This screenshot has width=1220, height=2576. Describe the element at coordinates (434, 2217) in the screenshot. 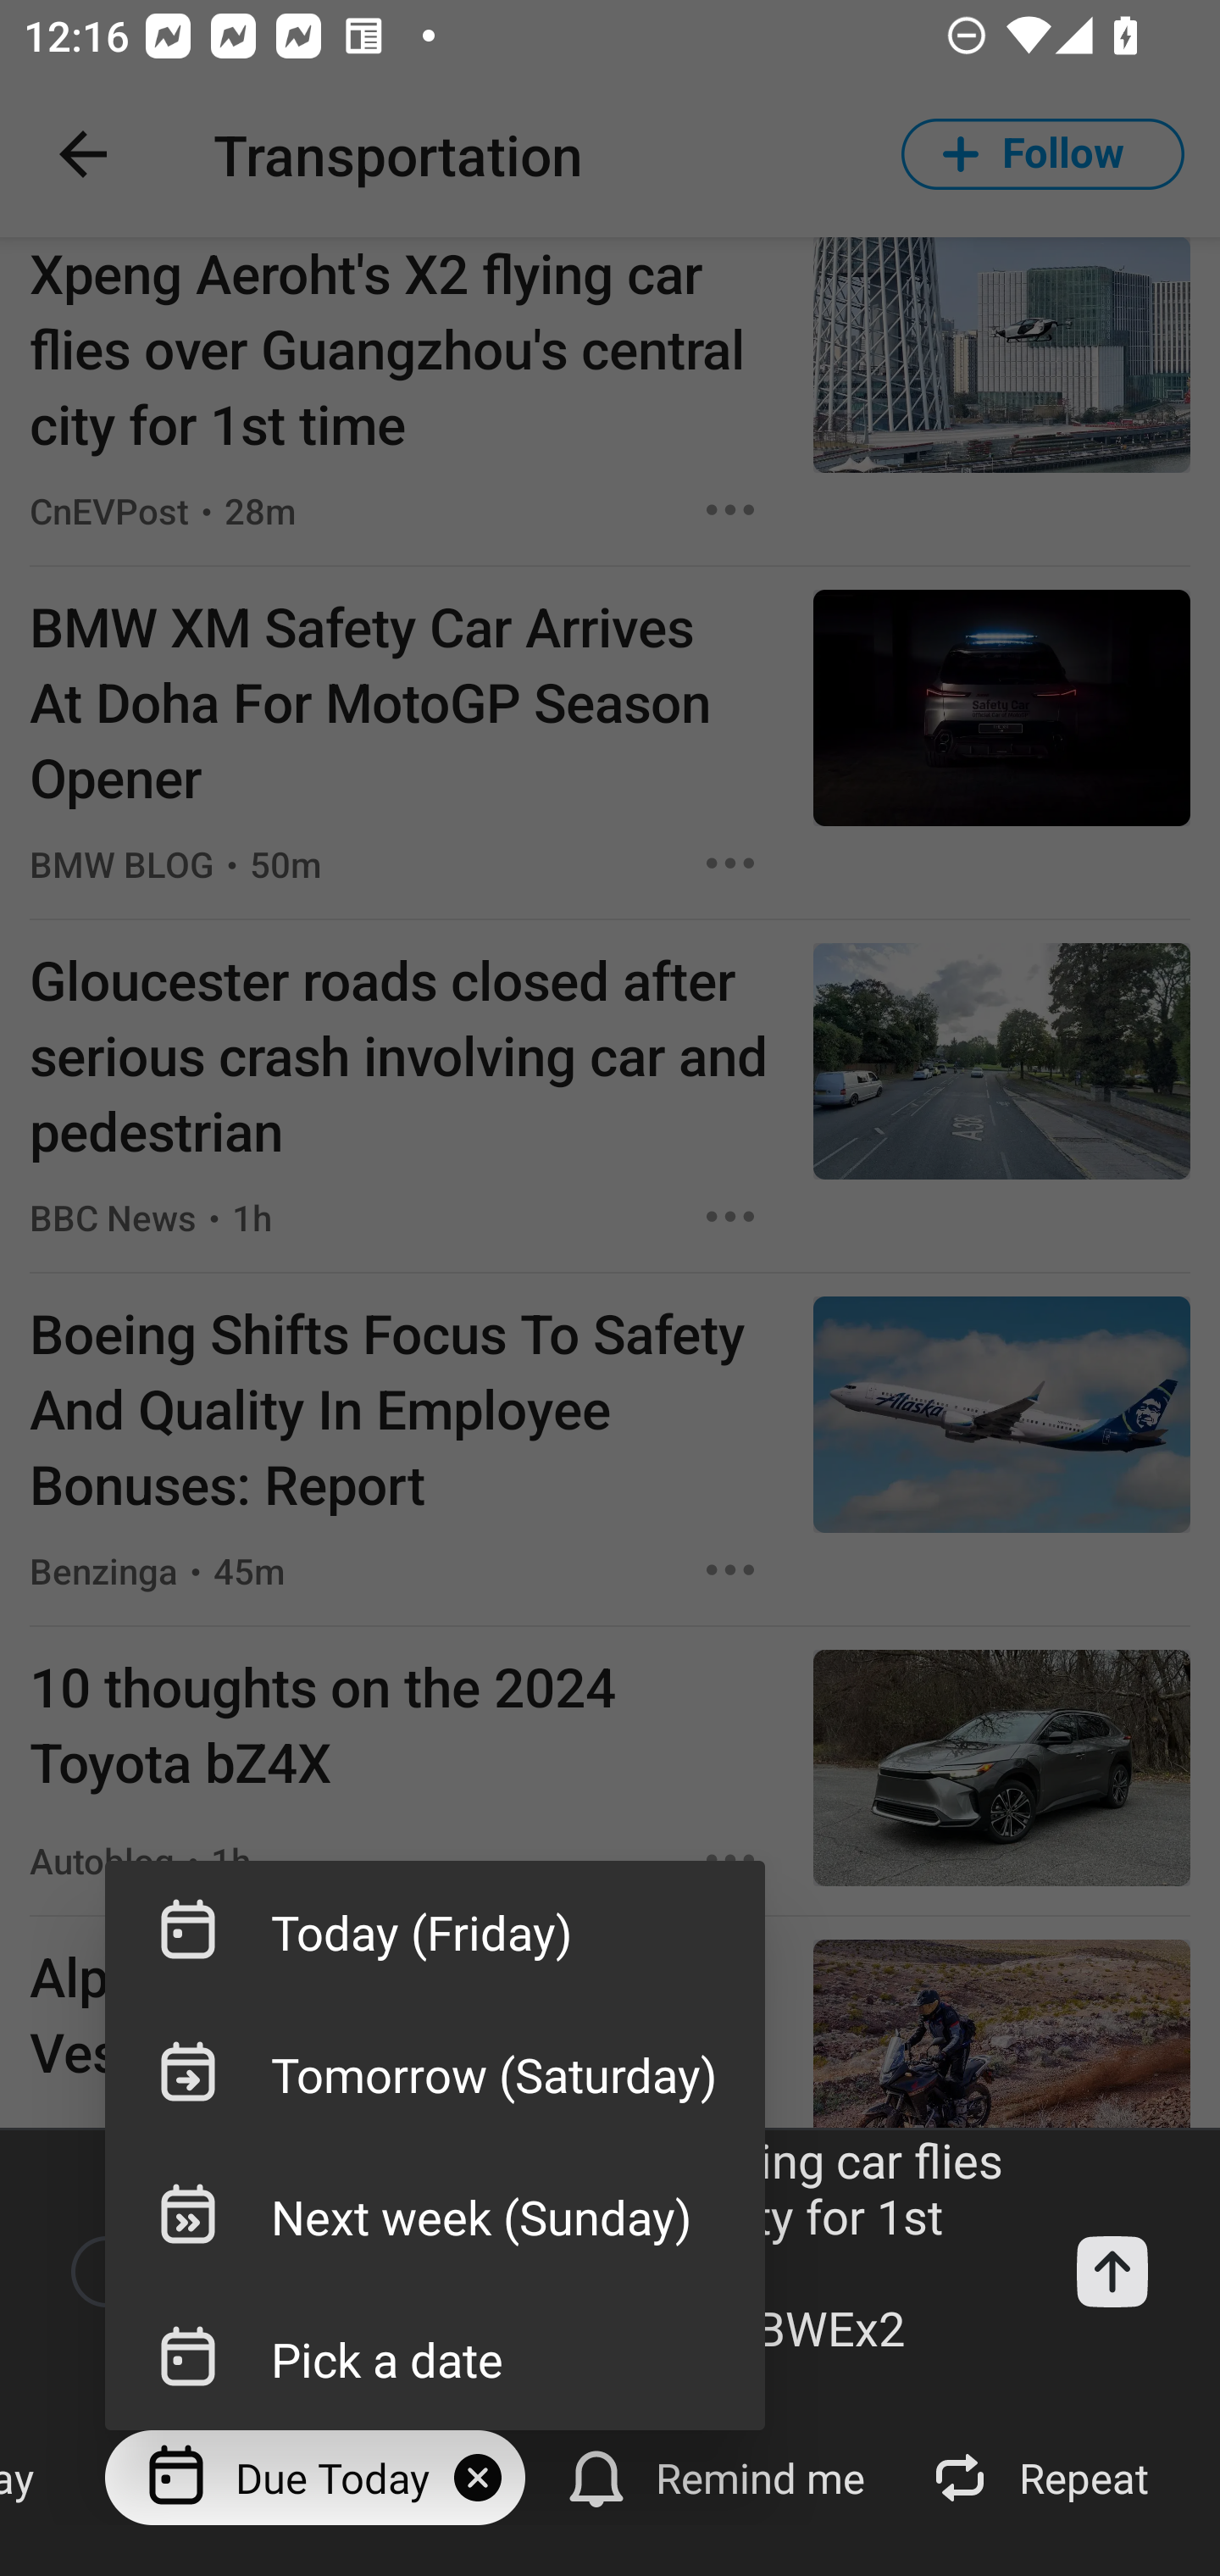

I see `Next week (Sunday)3 in 4 Next week (Sunday)` at that location.